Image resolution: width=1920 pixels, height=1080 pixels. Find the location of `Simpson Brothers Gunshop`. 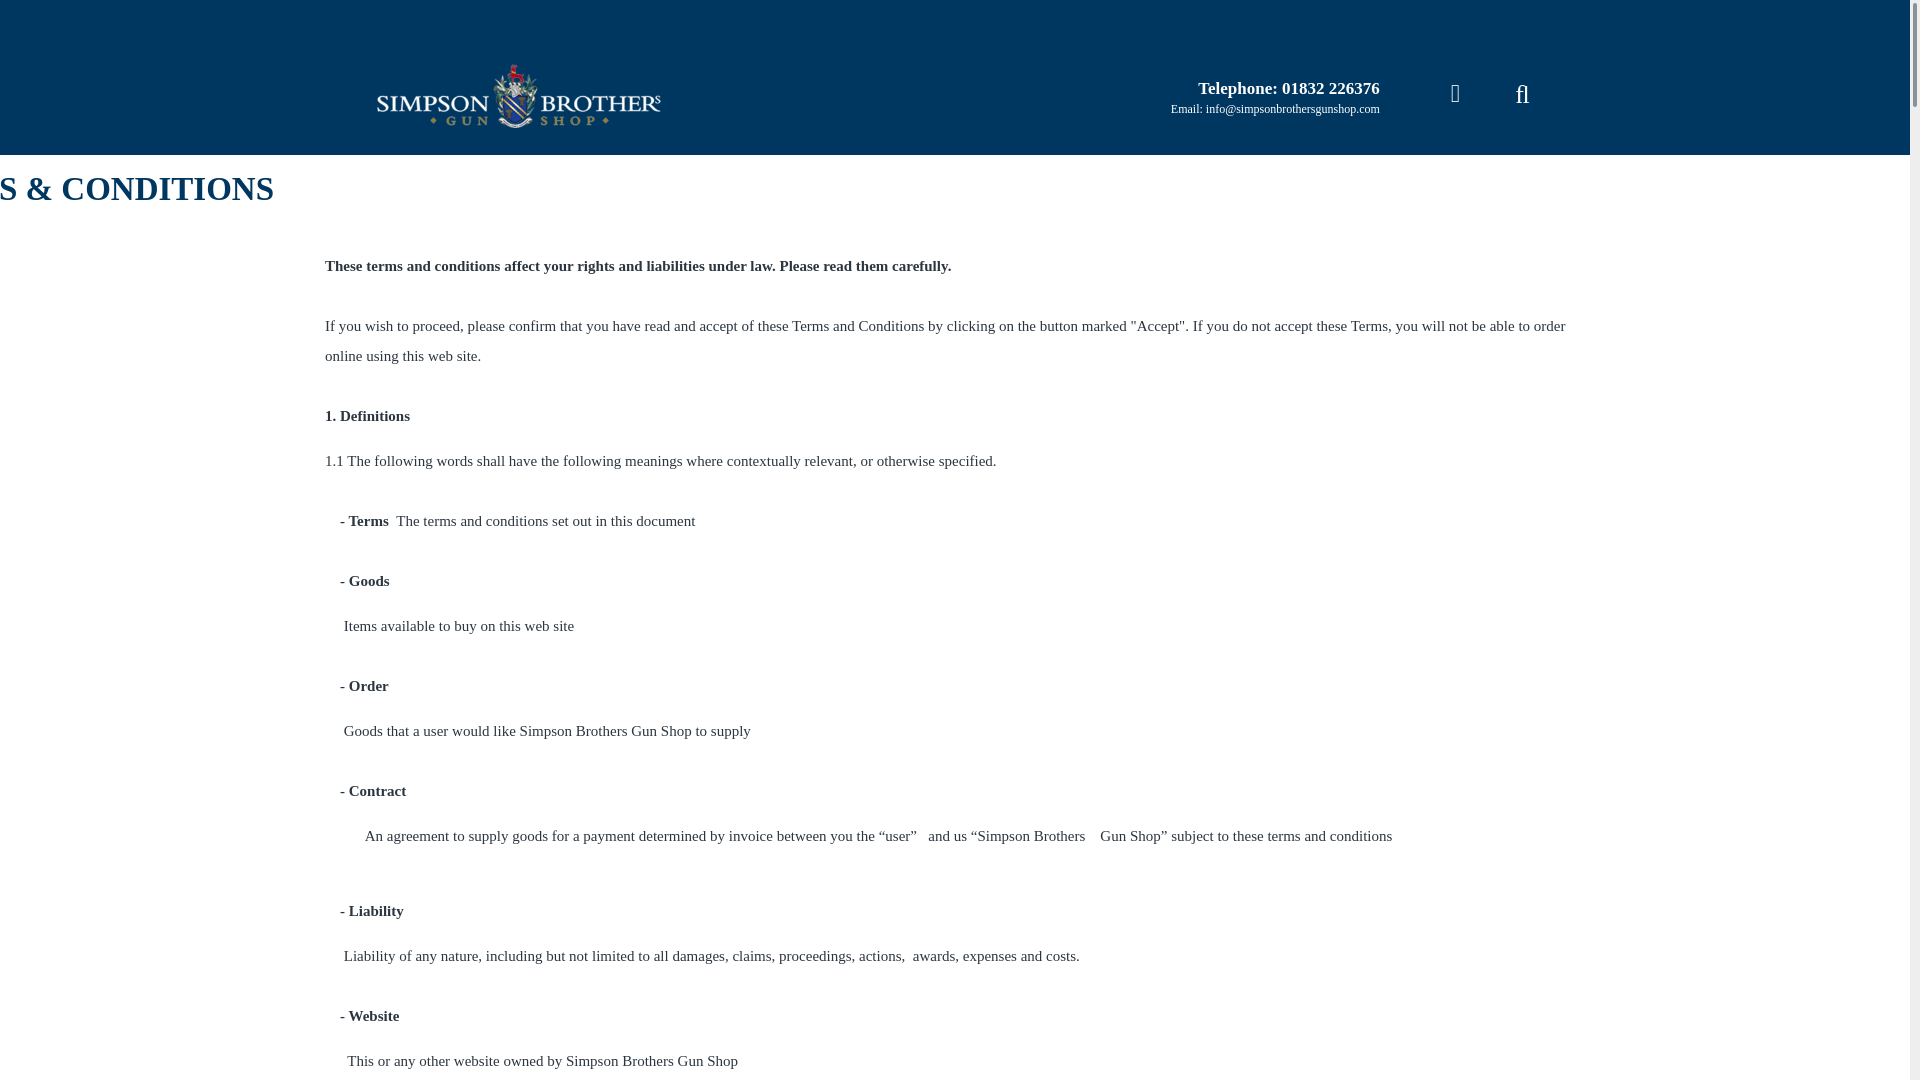

Simpson Brothers Gunshop is located at coordinates (514, 95).